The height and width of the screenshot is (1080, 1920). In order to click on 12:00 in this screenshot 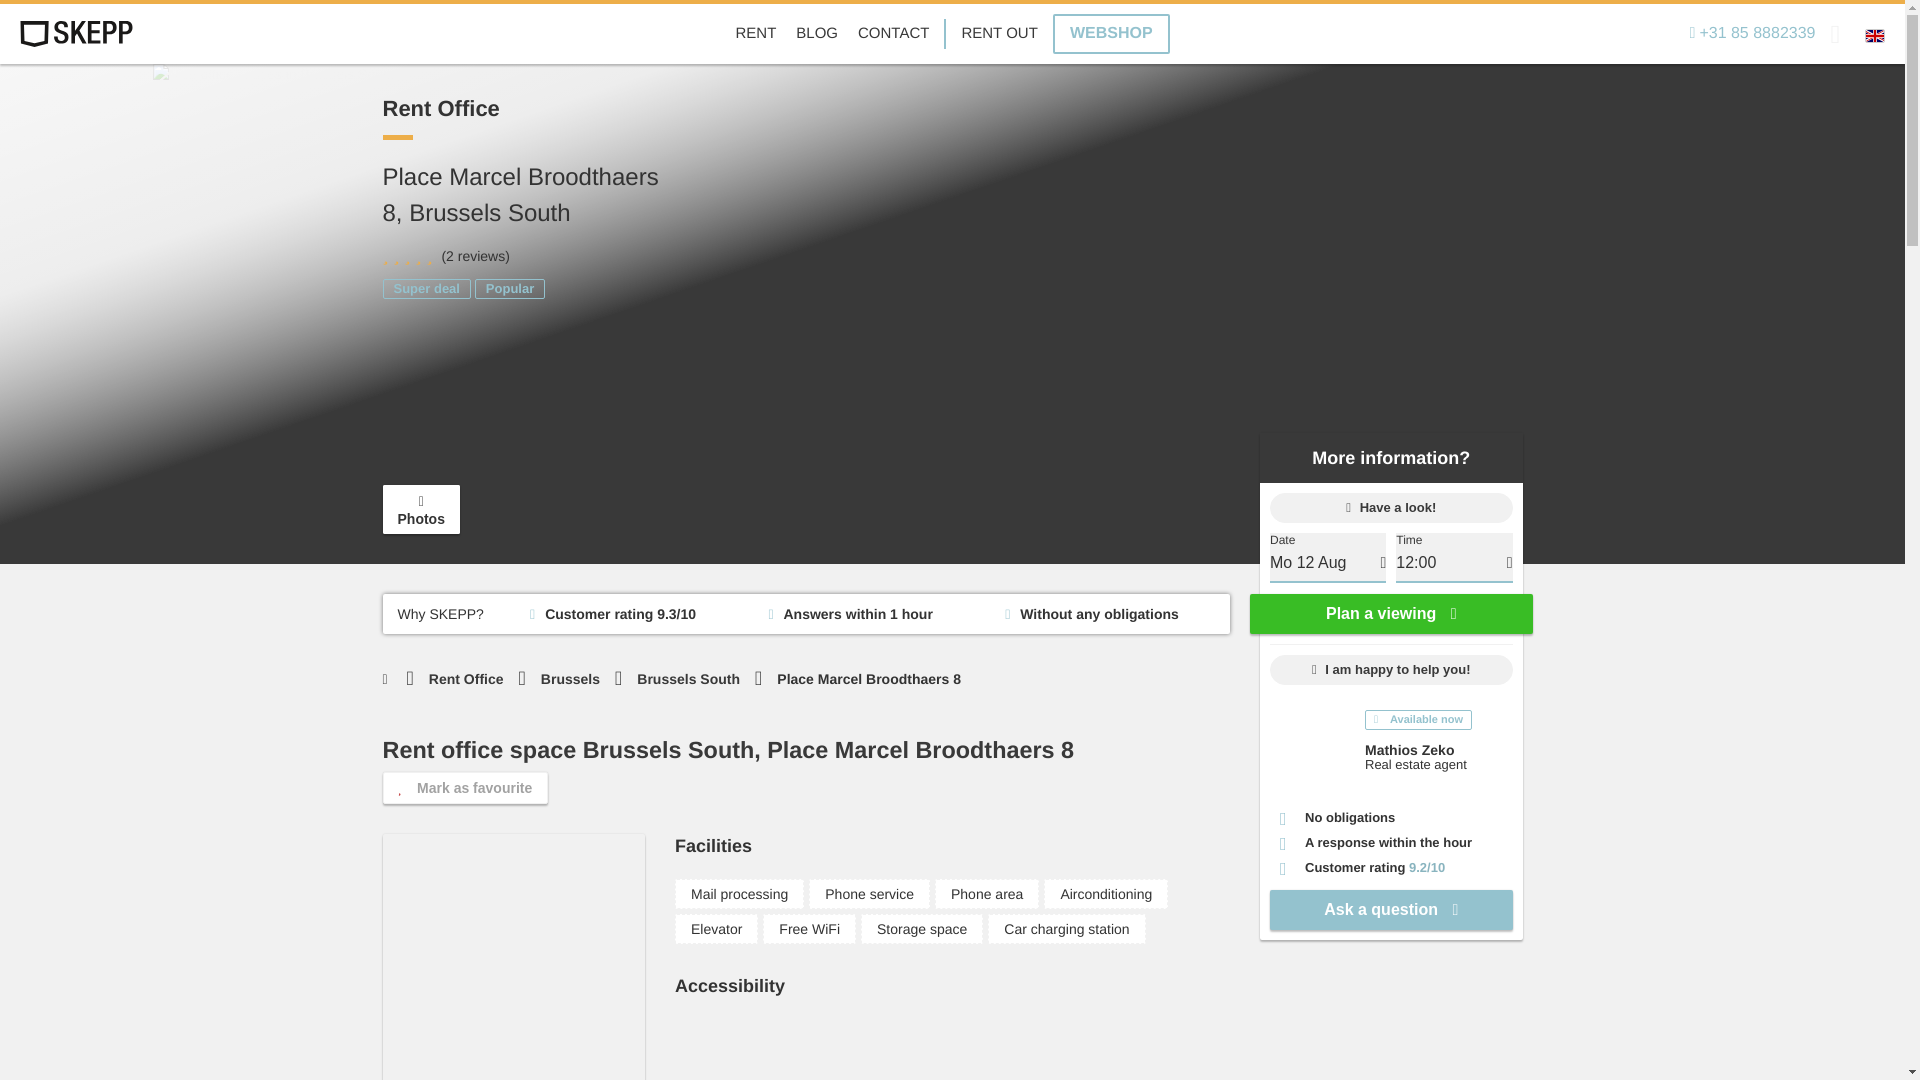, I will do `click(1454, 563)`.